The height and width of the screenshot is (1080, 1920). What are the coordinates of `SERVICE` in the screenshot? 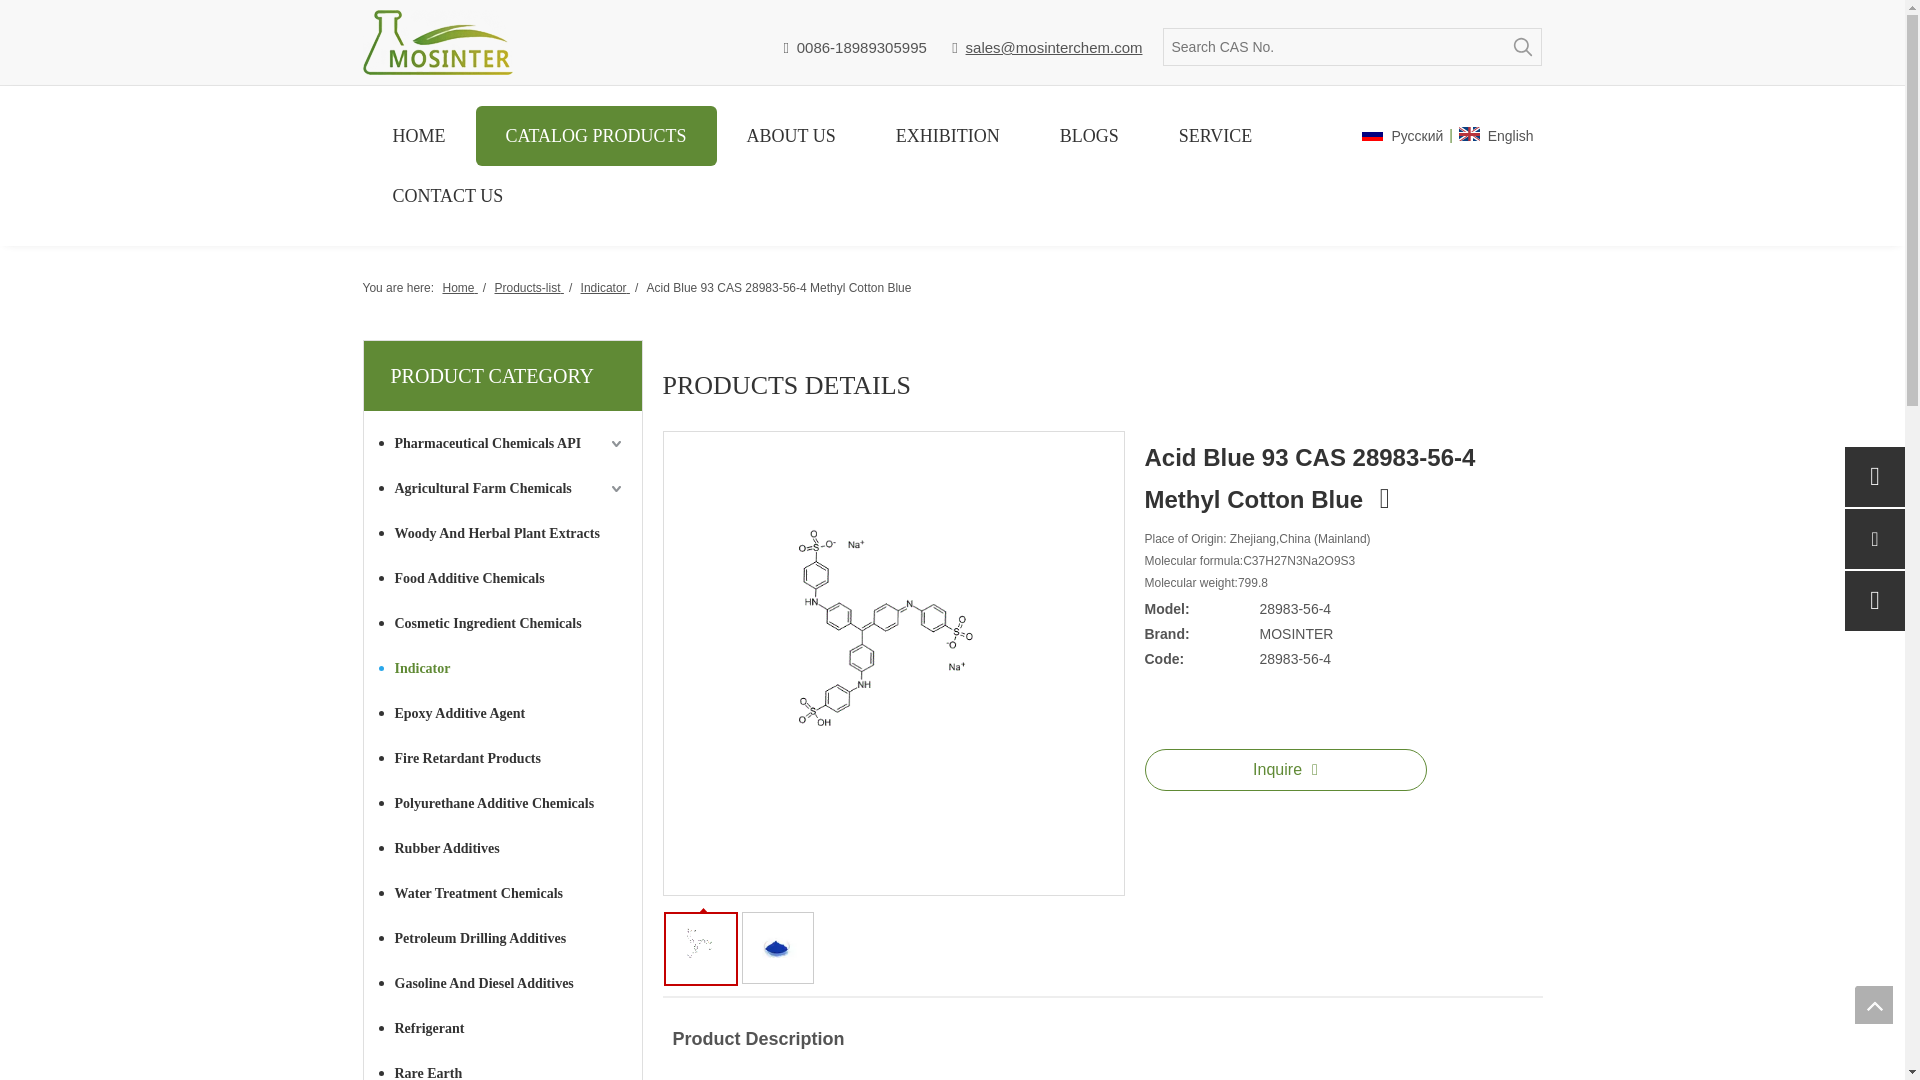 It's located at (1215, 136).